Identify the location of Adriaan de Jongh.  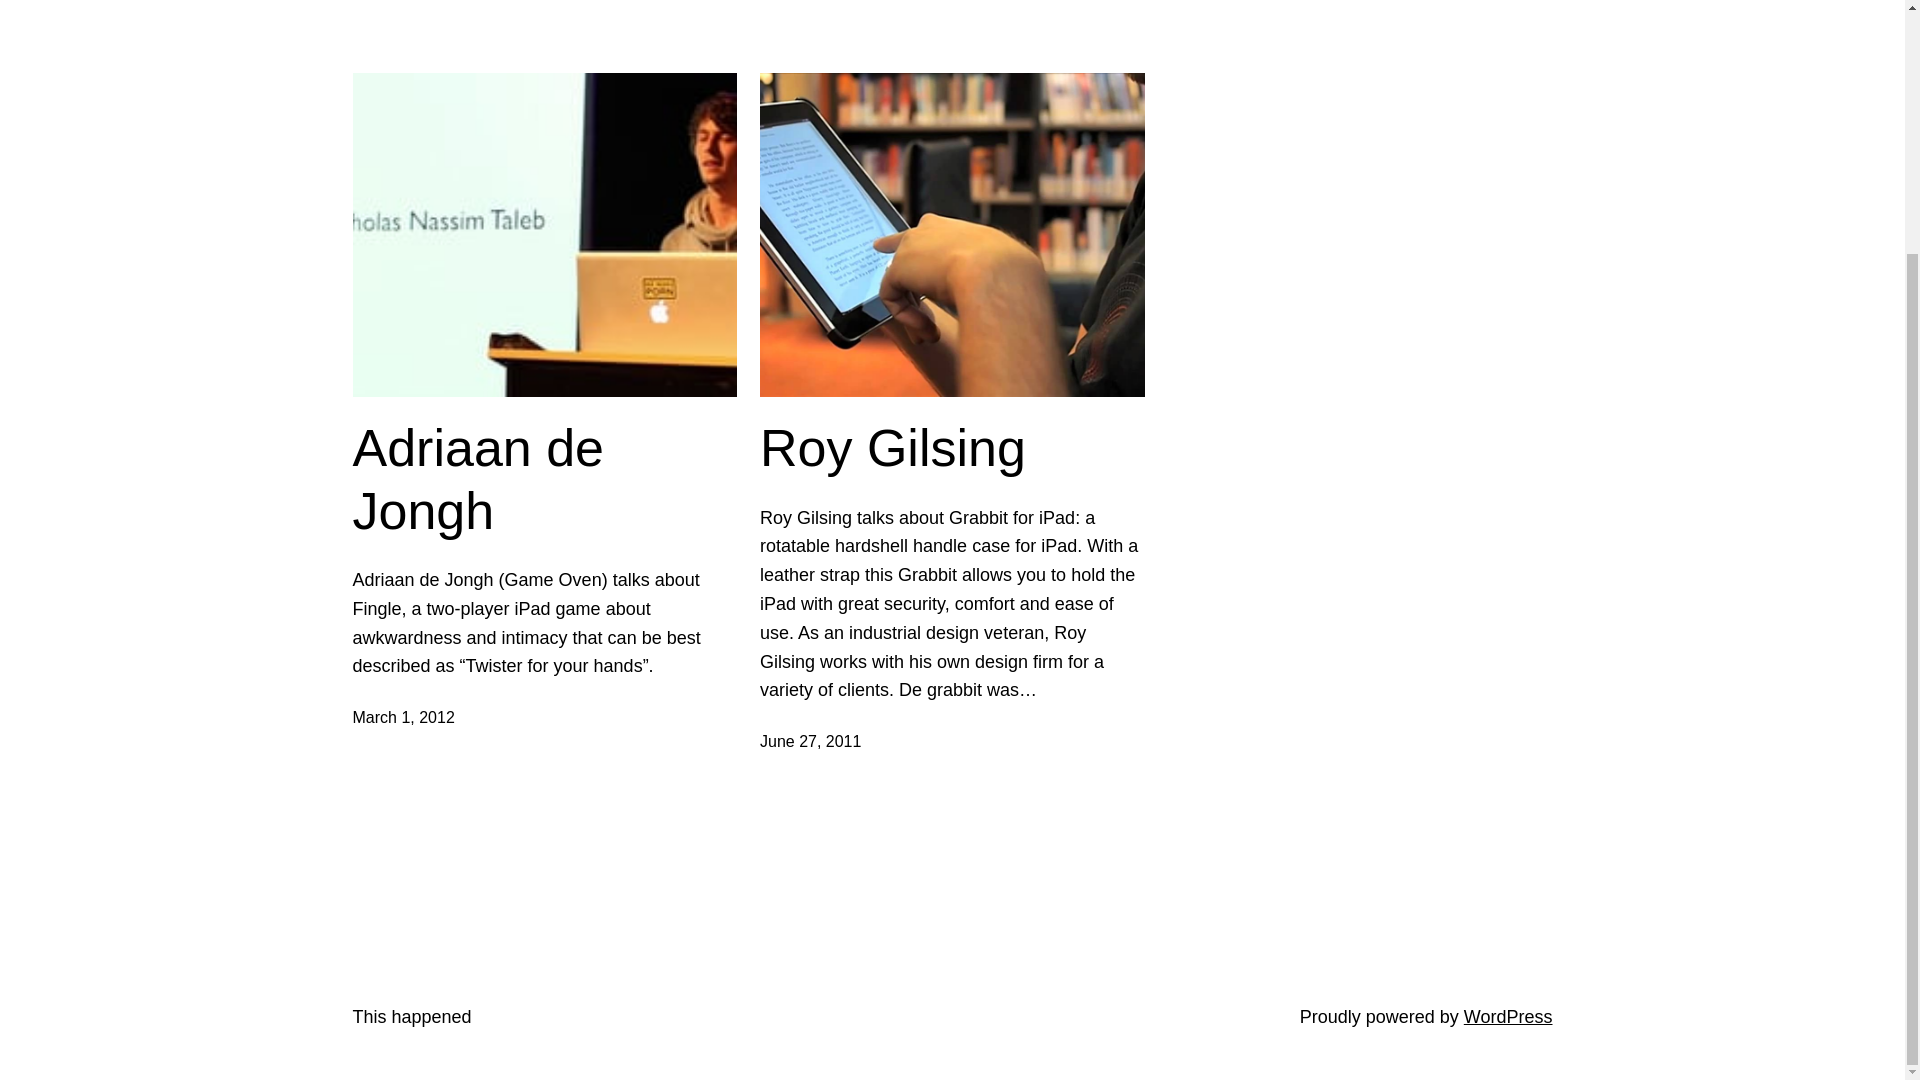
(544, 479).